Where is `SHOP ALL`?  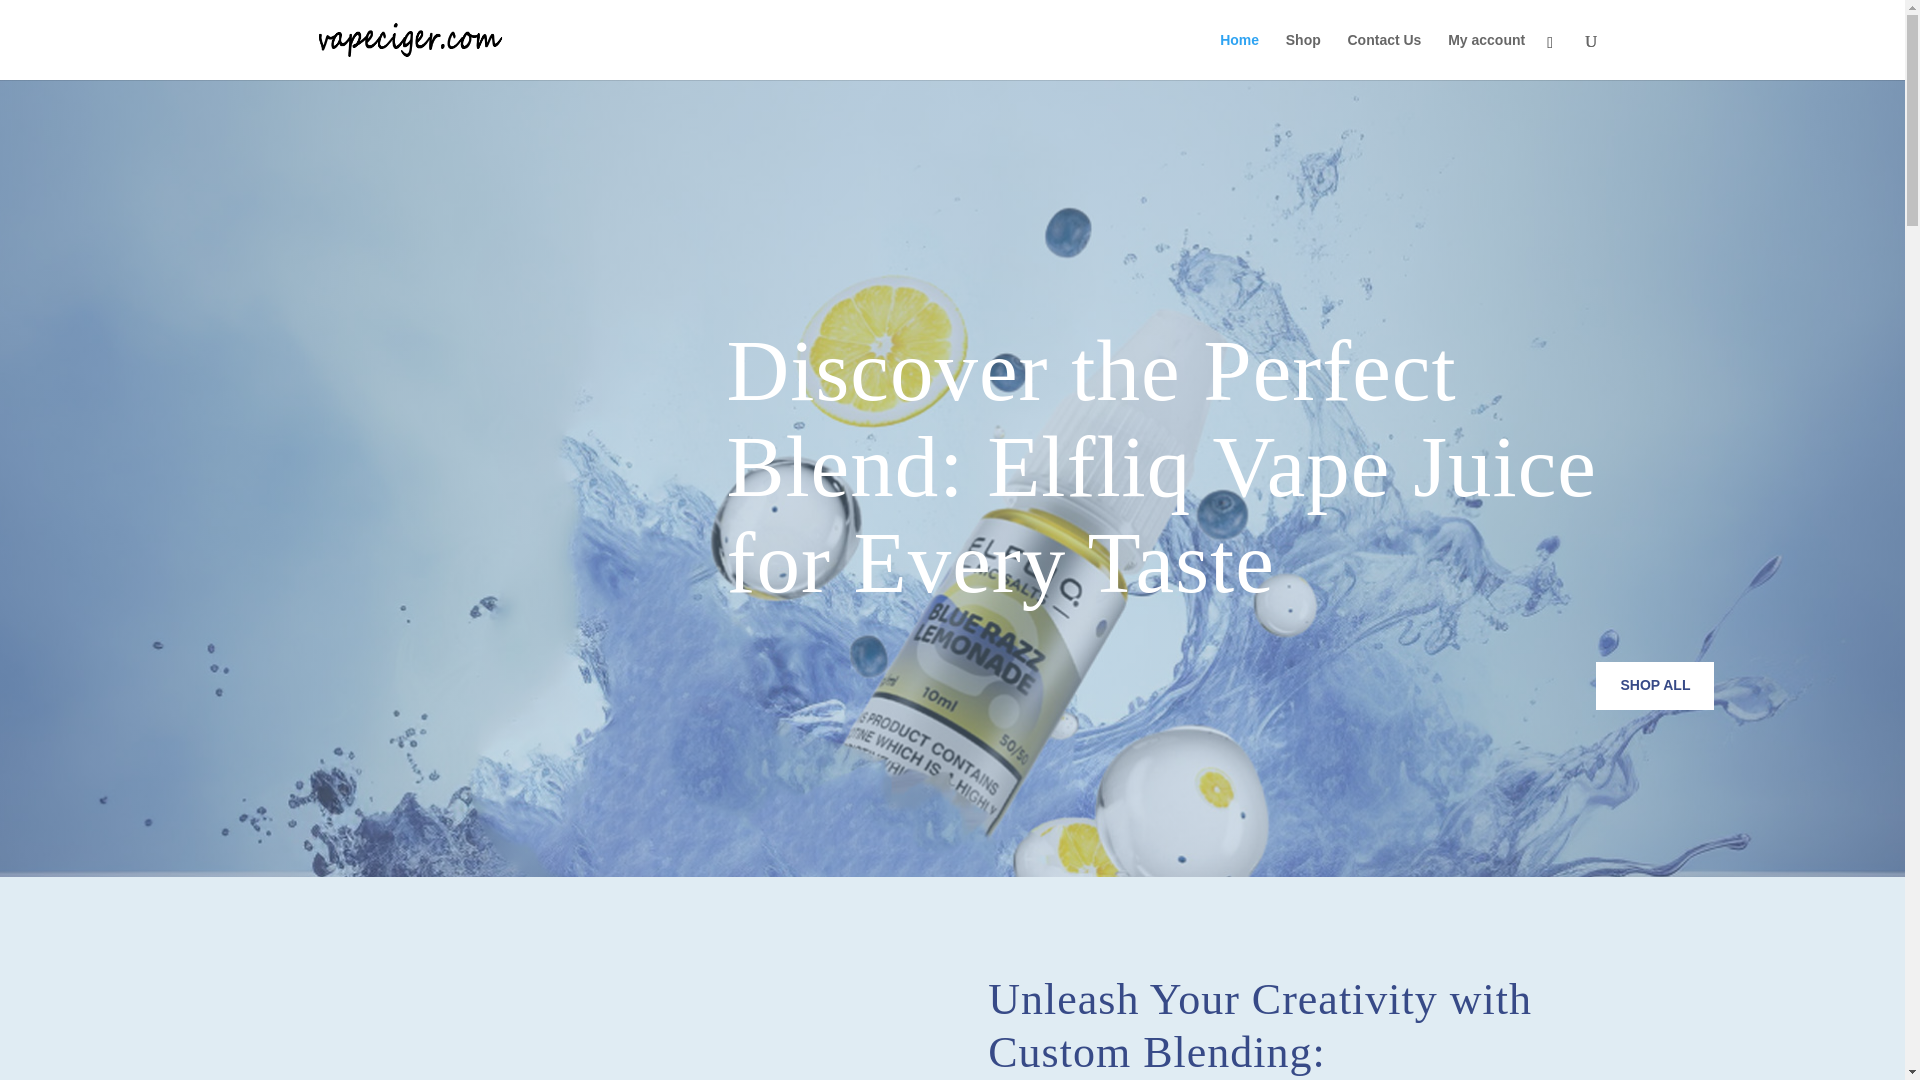
SHOP ALL is located at coordinates (1654, 686).